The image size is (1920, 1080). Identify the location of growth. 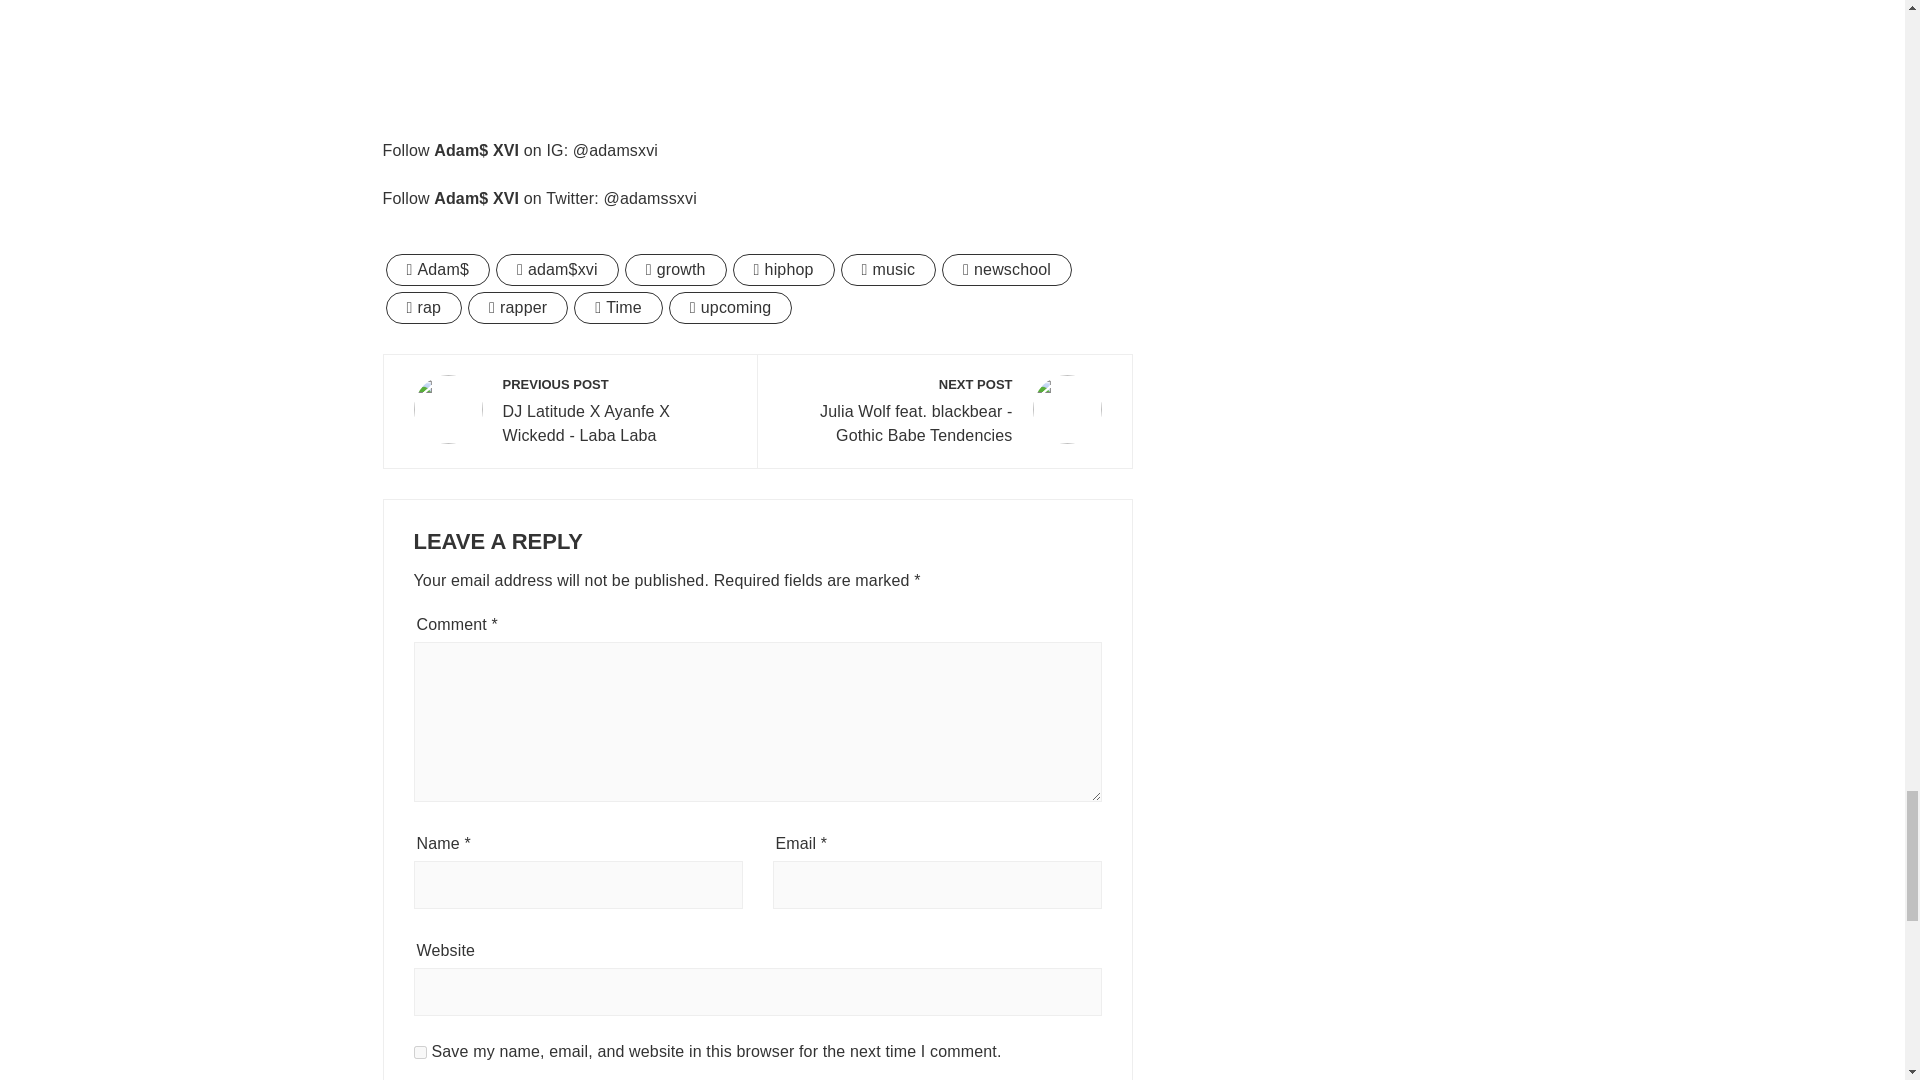
(676, 270).